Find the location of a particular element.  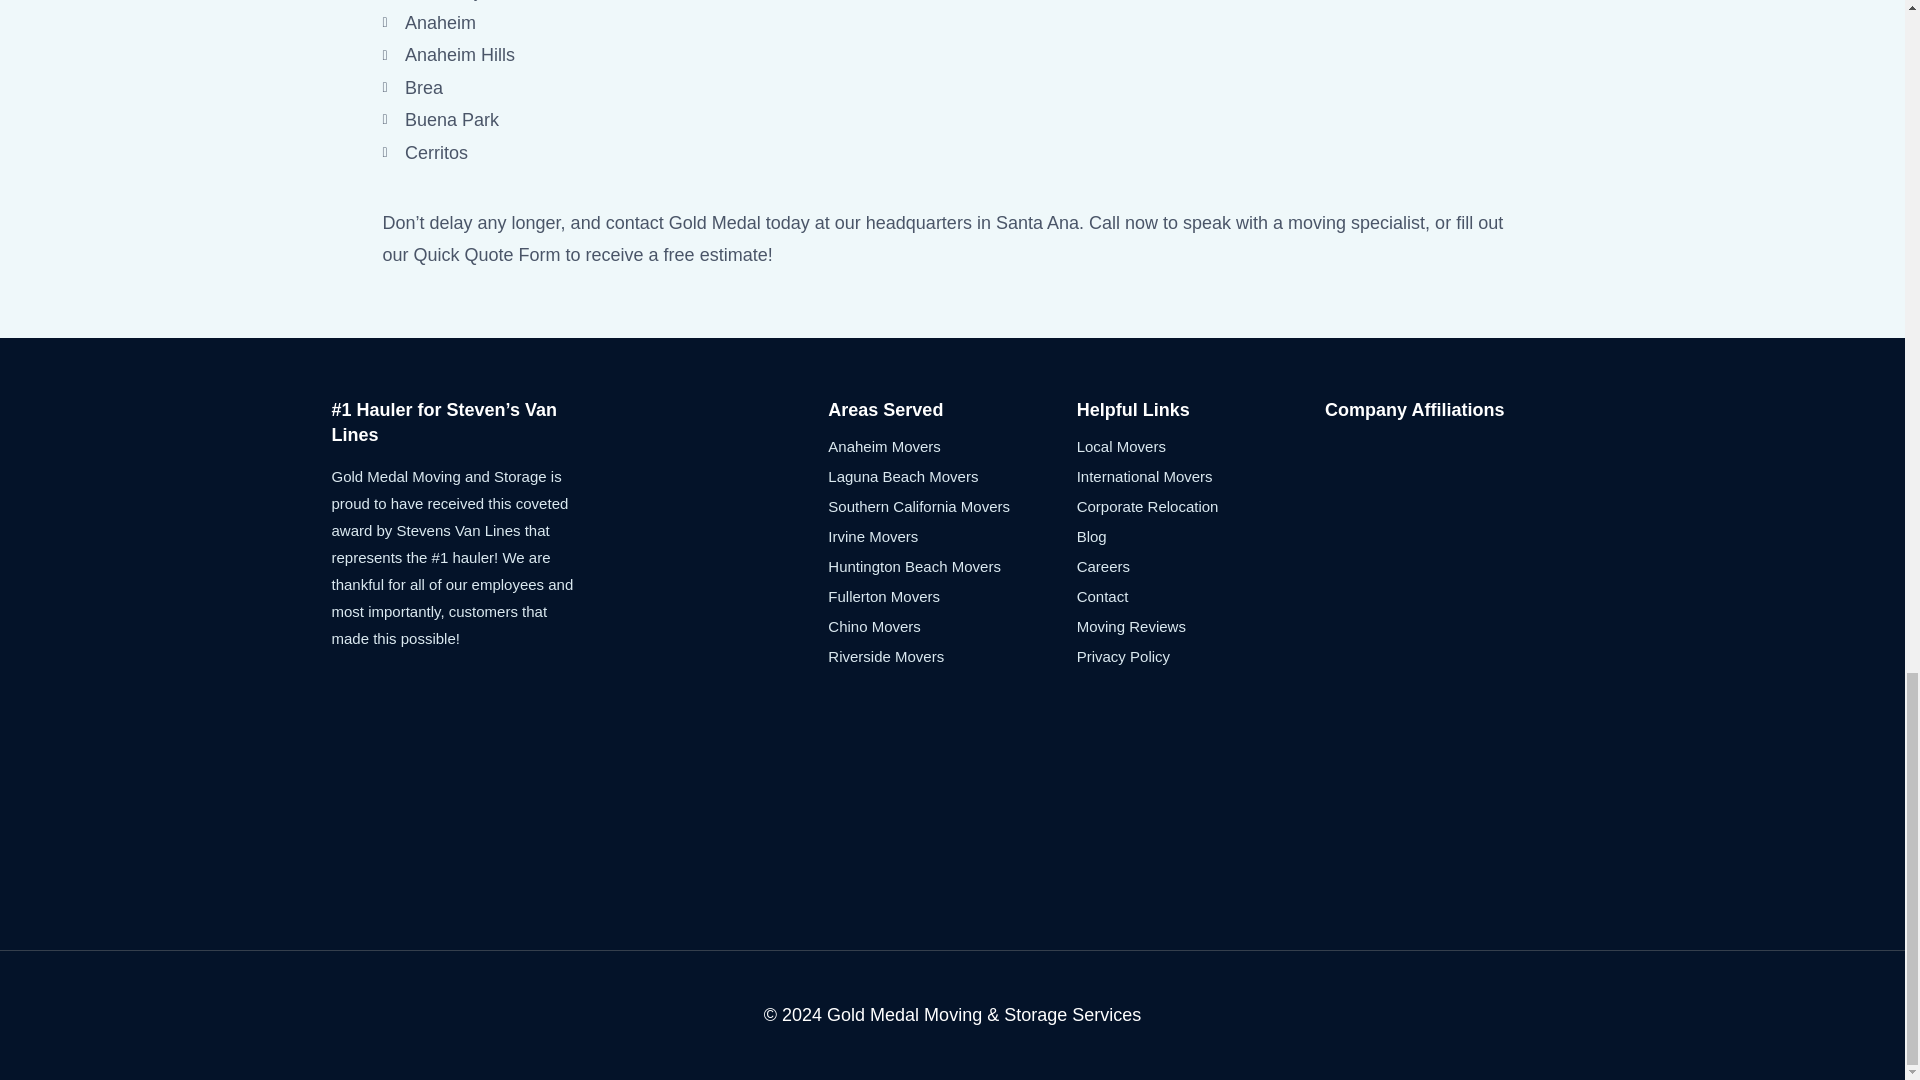

Contact is located at coordinates (1200, 597).